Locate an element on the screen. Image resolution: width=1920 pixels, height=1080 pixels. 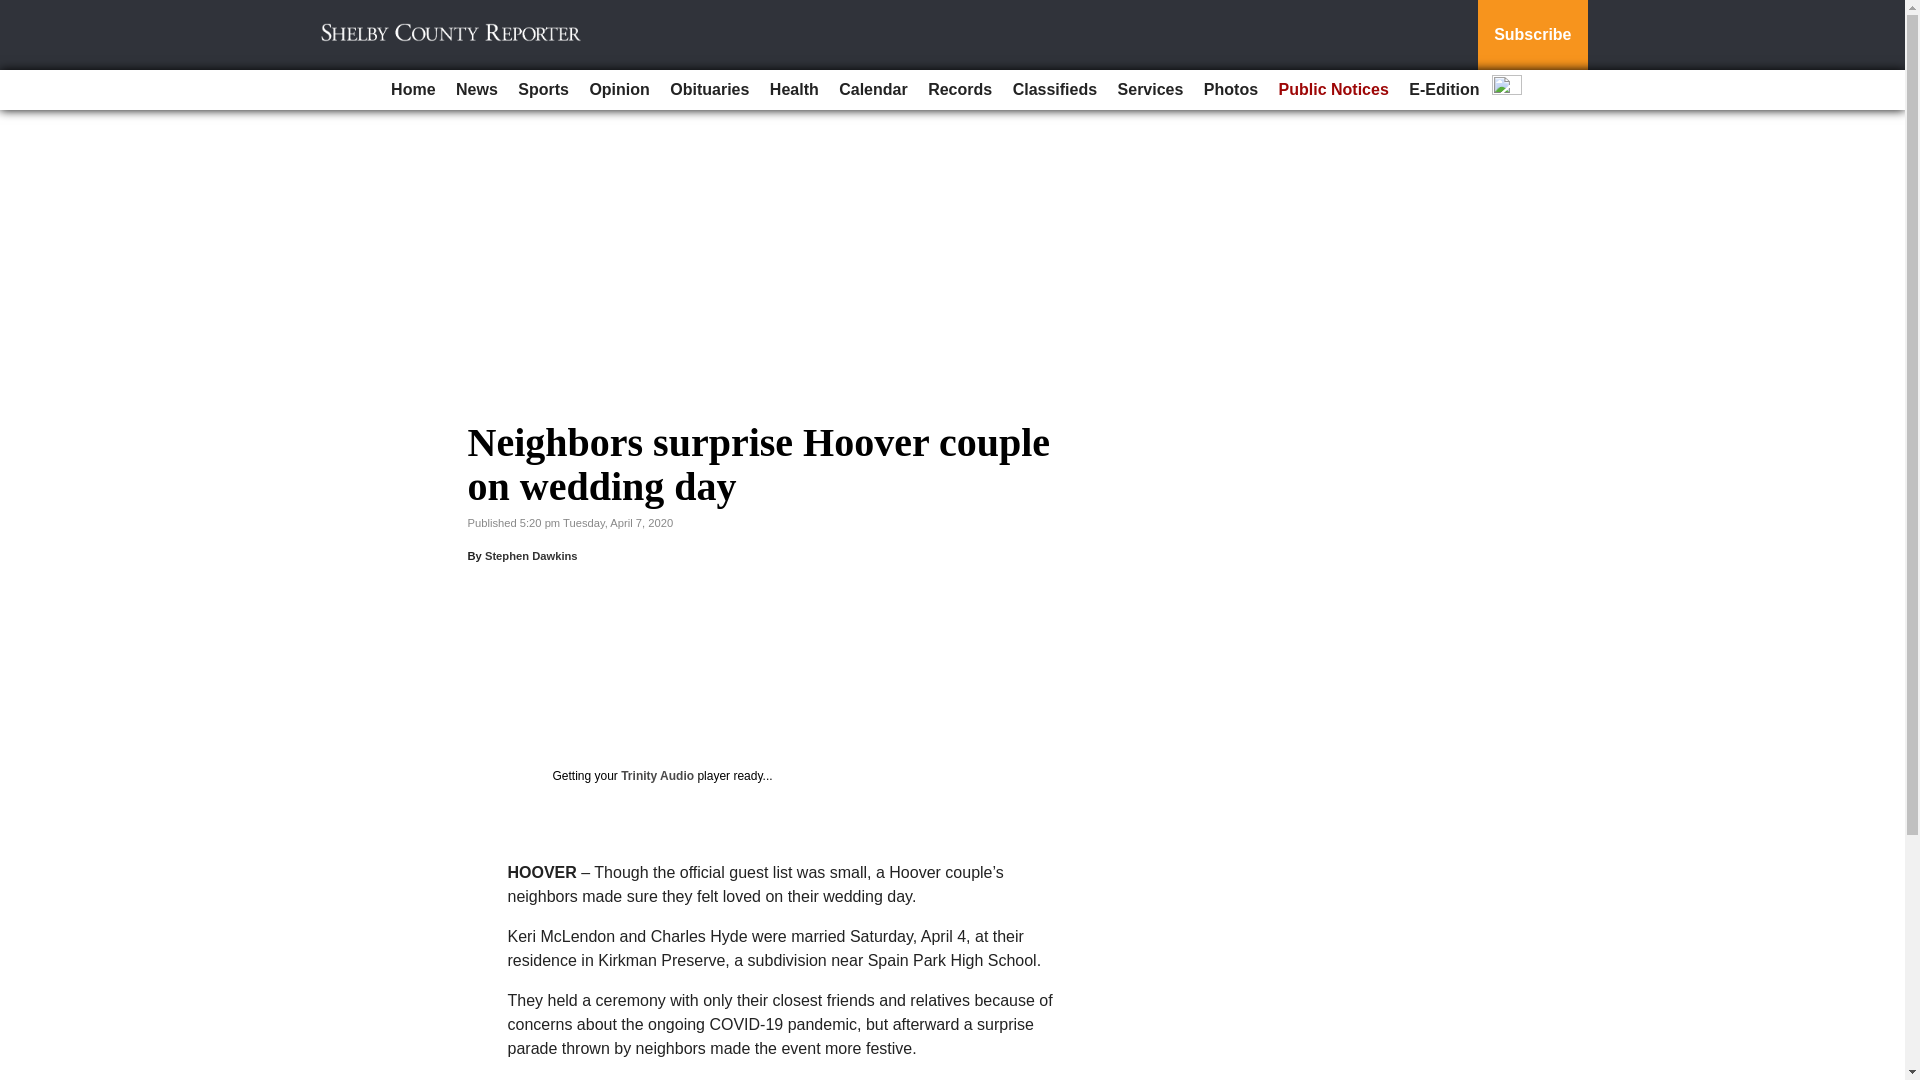
Opinion is located at coordinates (618, 90).